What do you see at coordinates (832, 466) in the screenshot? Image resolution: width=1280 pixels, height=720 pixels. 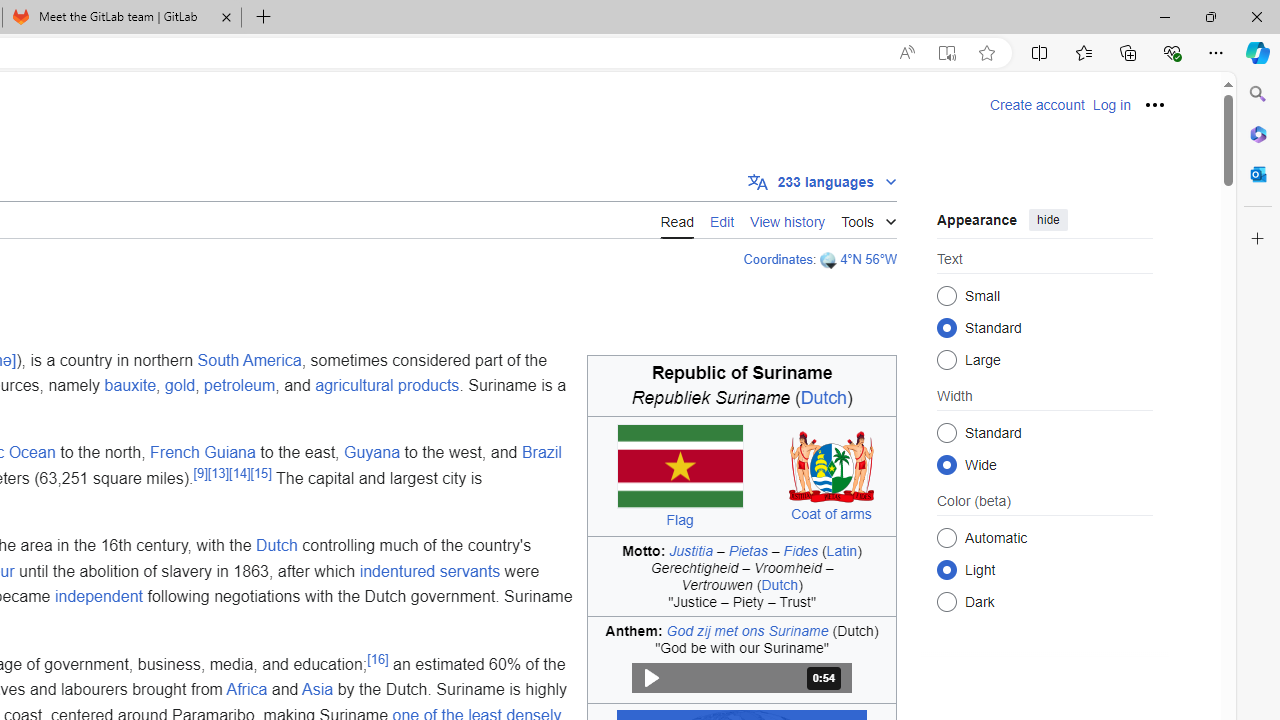 I see `Coat of arms of Suriname` at bounding box center [832, 466].